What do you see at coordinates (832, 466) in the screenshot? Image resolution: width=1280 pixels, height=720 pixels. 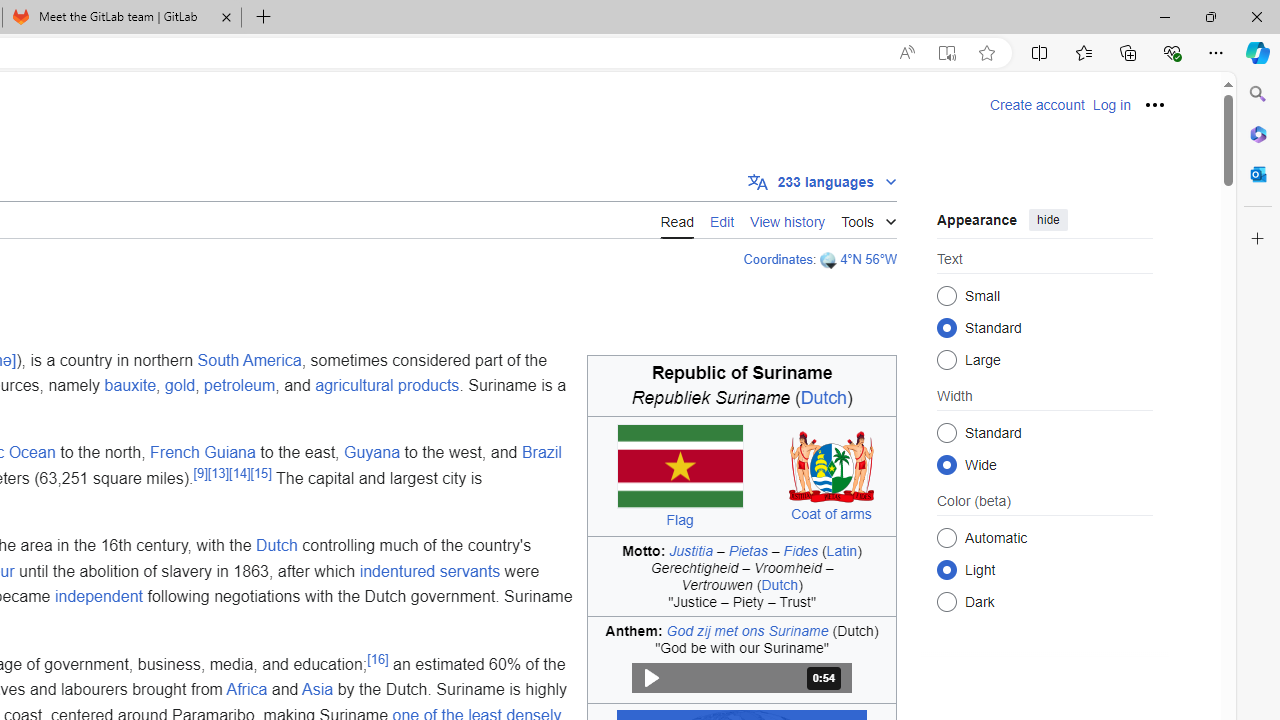 I see `Coat of arms of Suriname` at bounding box center [832, 466].